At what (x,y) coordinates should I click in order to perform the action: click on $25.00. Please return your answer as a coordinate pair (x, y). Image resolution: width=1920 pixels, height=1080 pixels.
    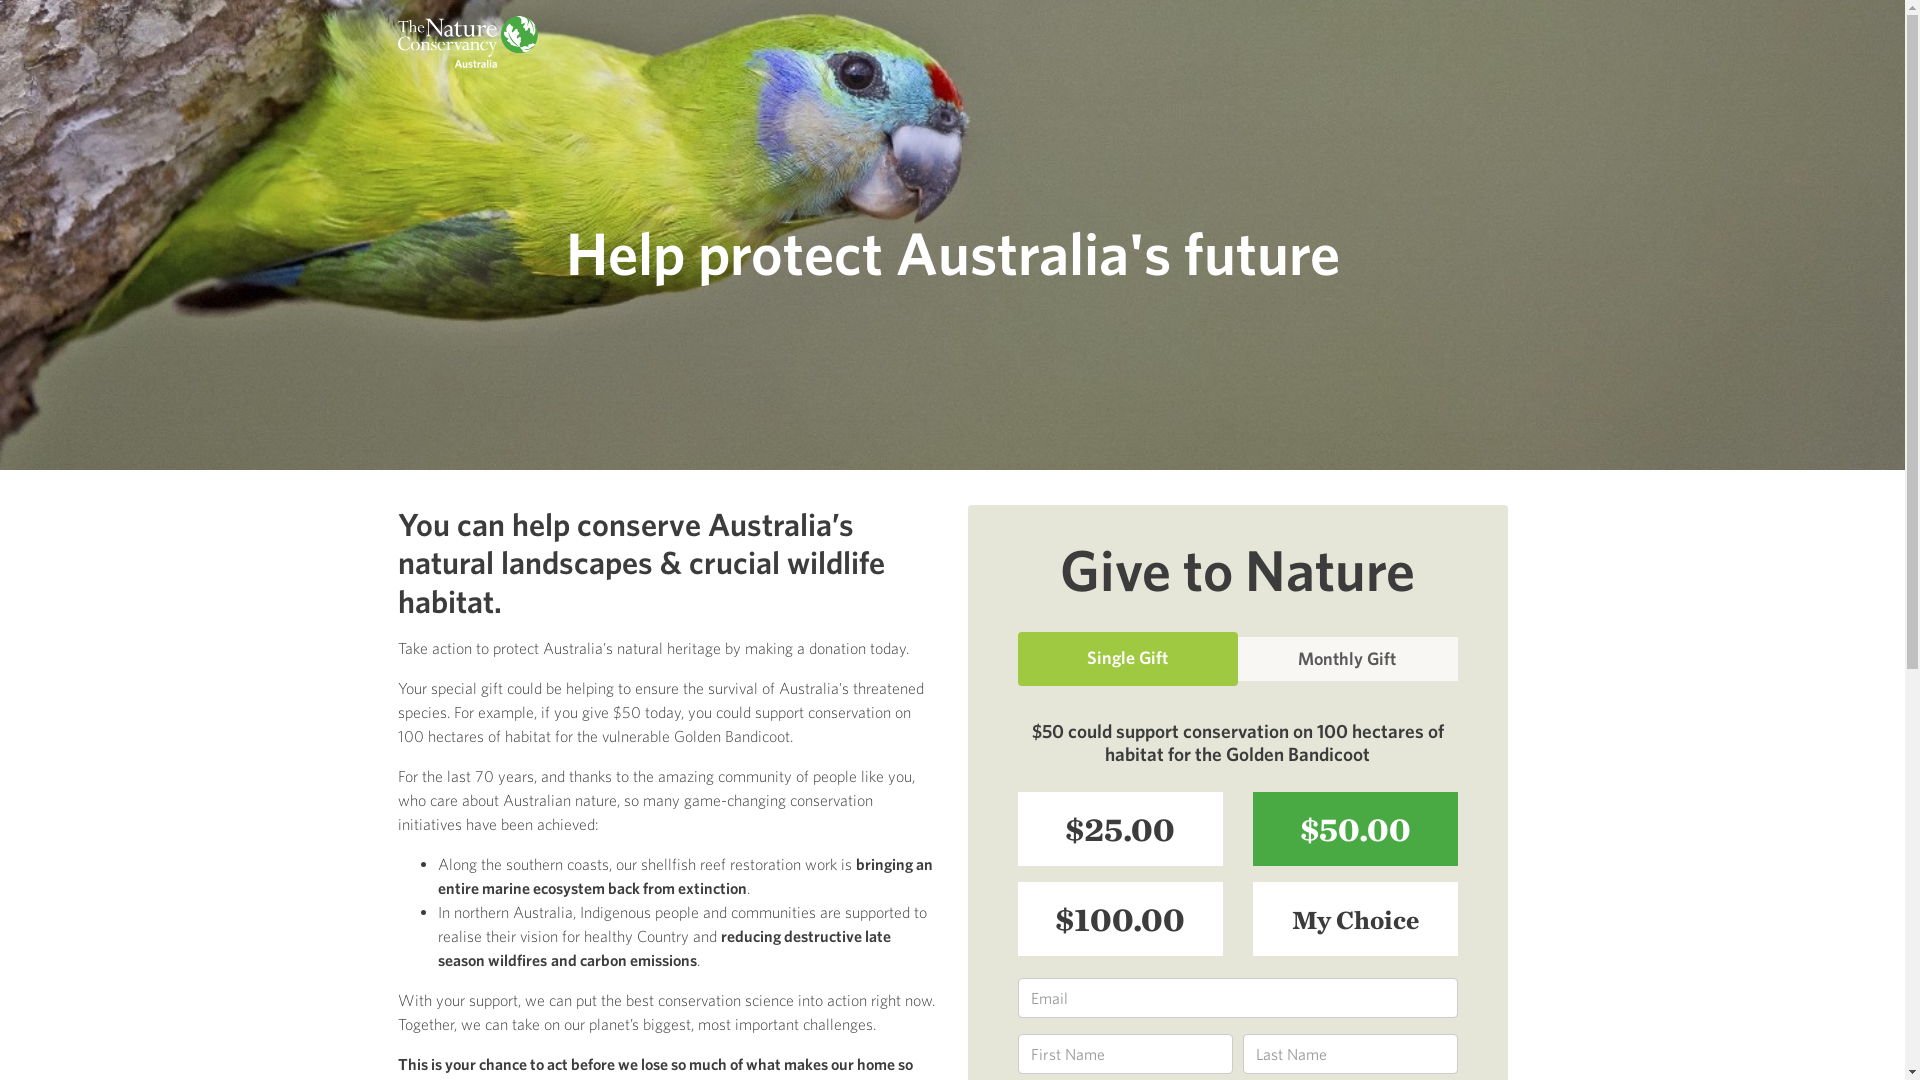
    Looking at the image, I should click on (1120, 829).